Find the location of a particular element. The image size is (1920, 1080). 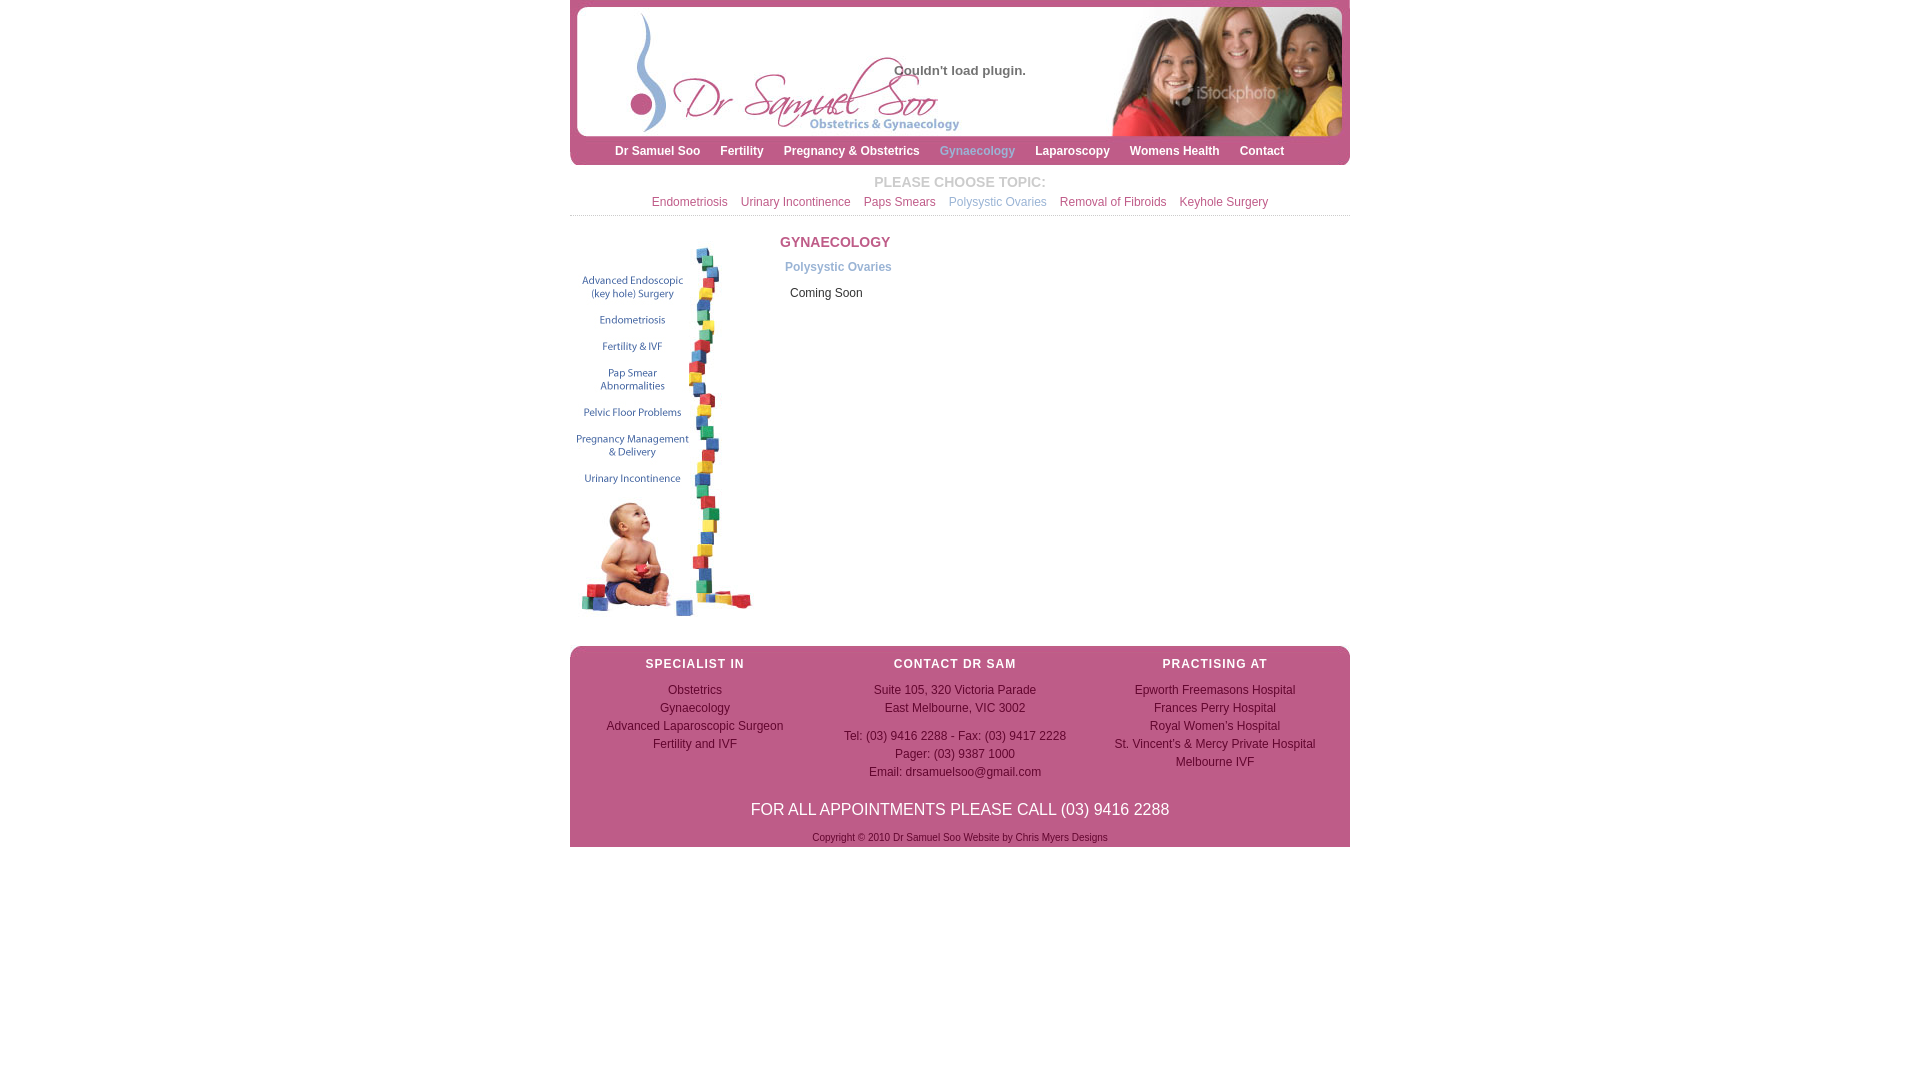

Removal of Fibroids is located at coordinates (1114, 202).